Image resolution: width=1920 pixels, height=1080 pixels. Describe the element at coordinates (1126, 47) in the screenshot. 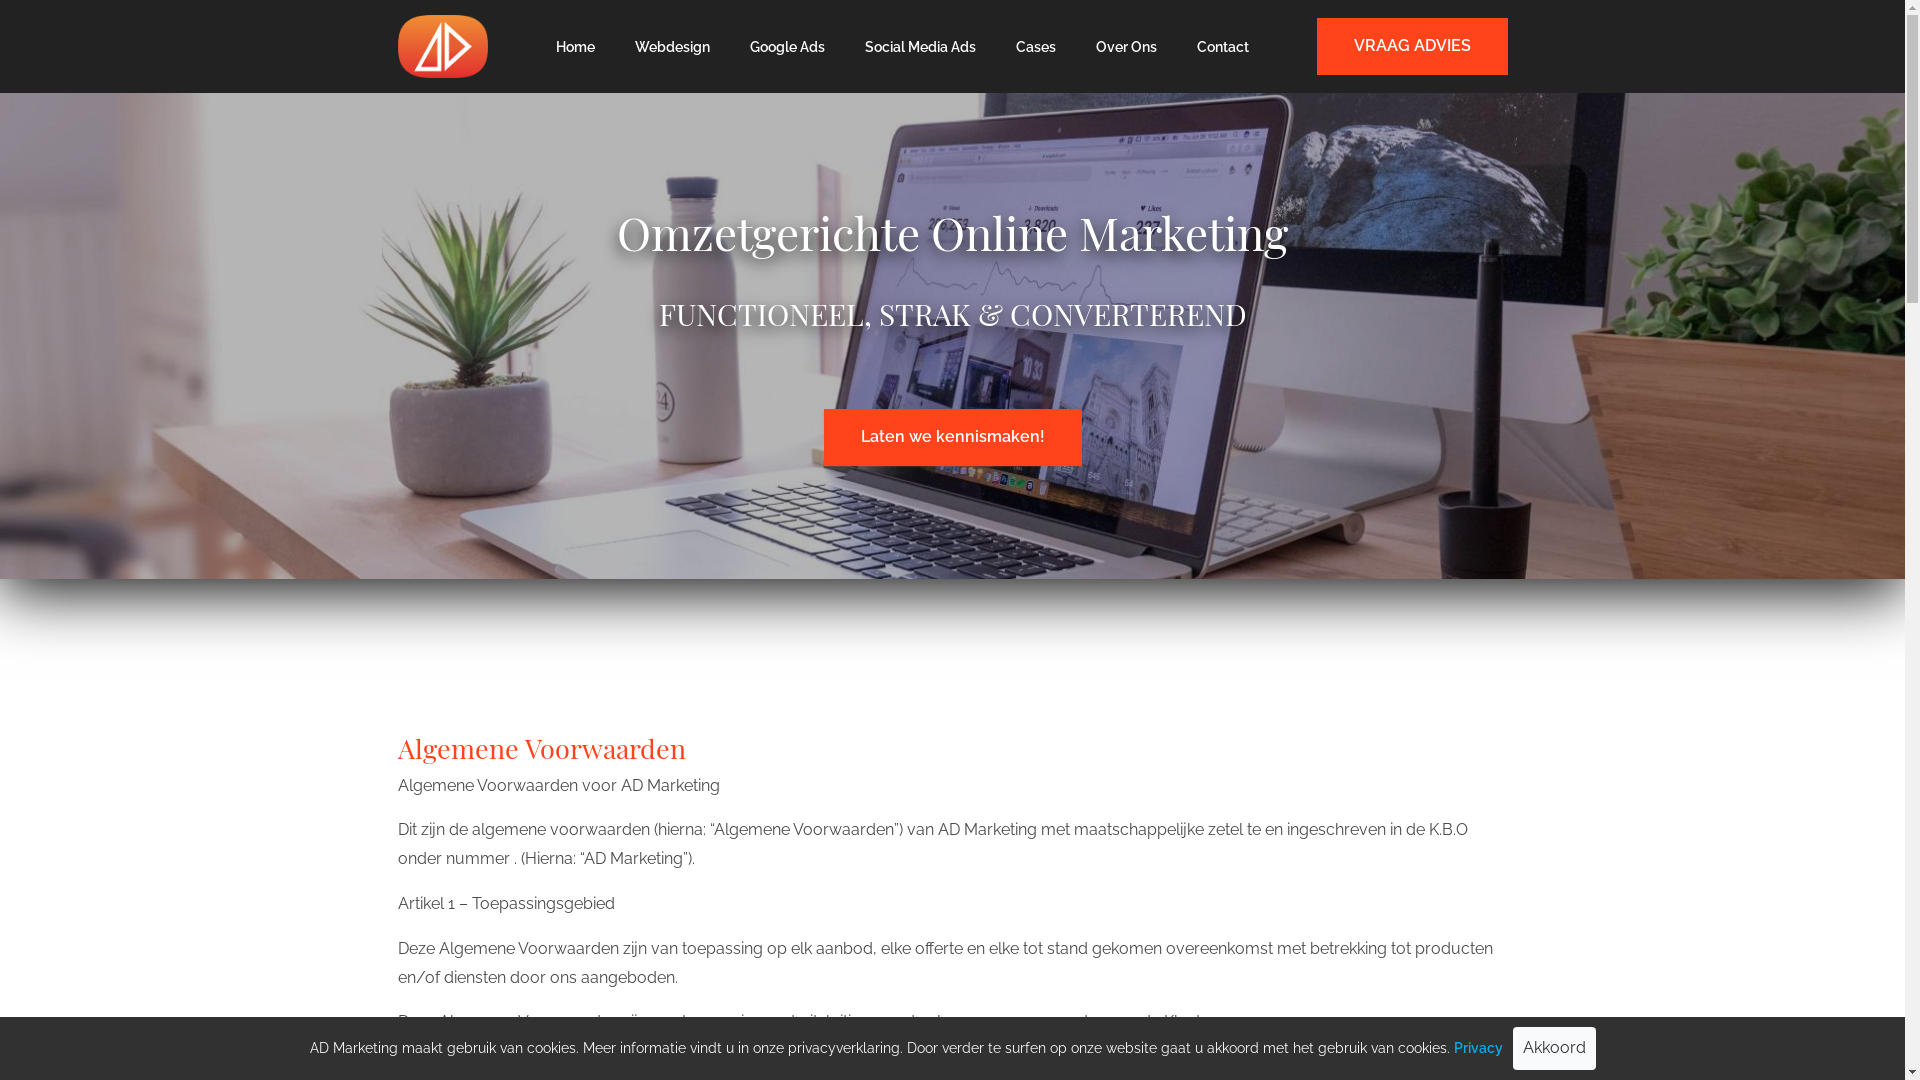

I see `Over Ons` at that location.